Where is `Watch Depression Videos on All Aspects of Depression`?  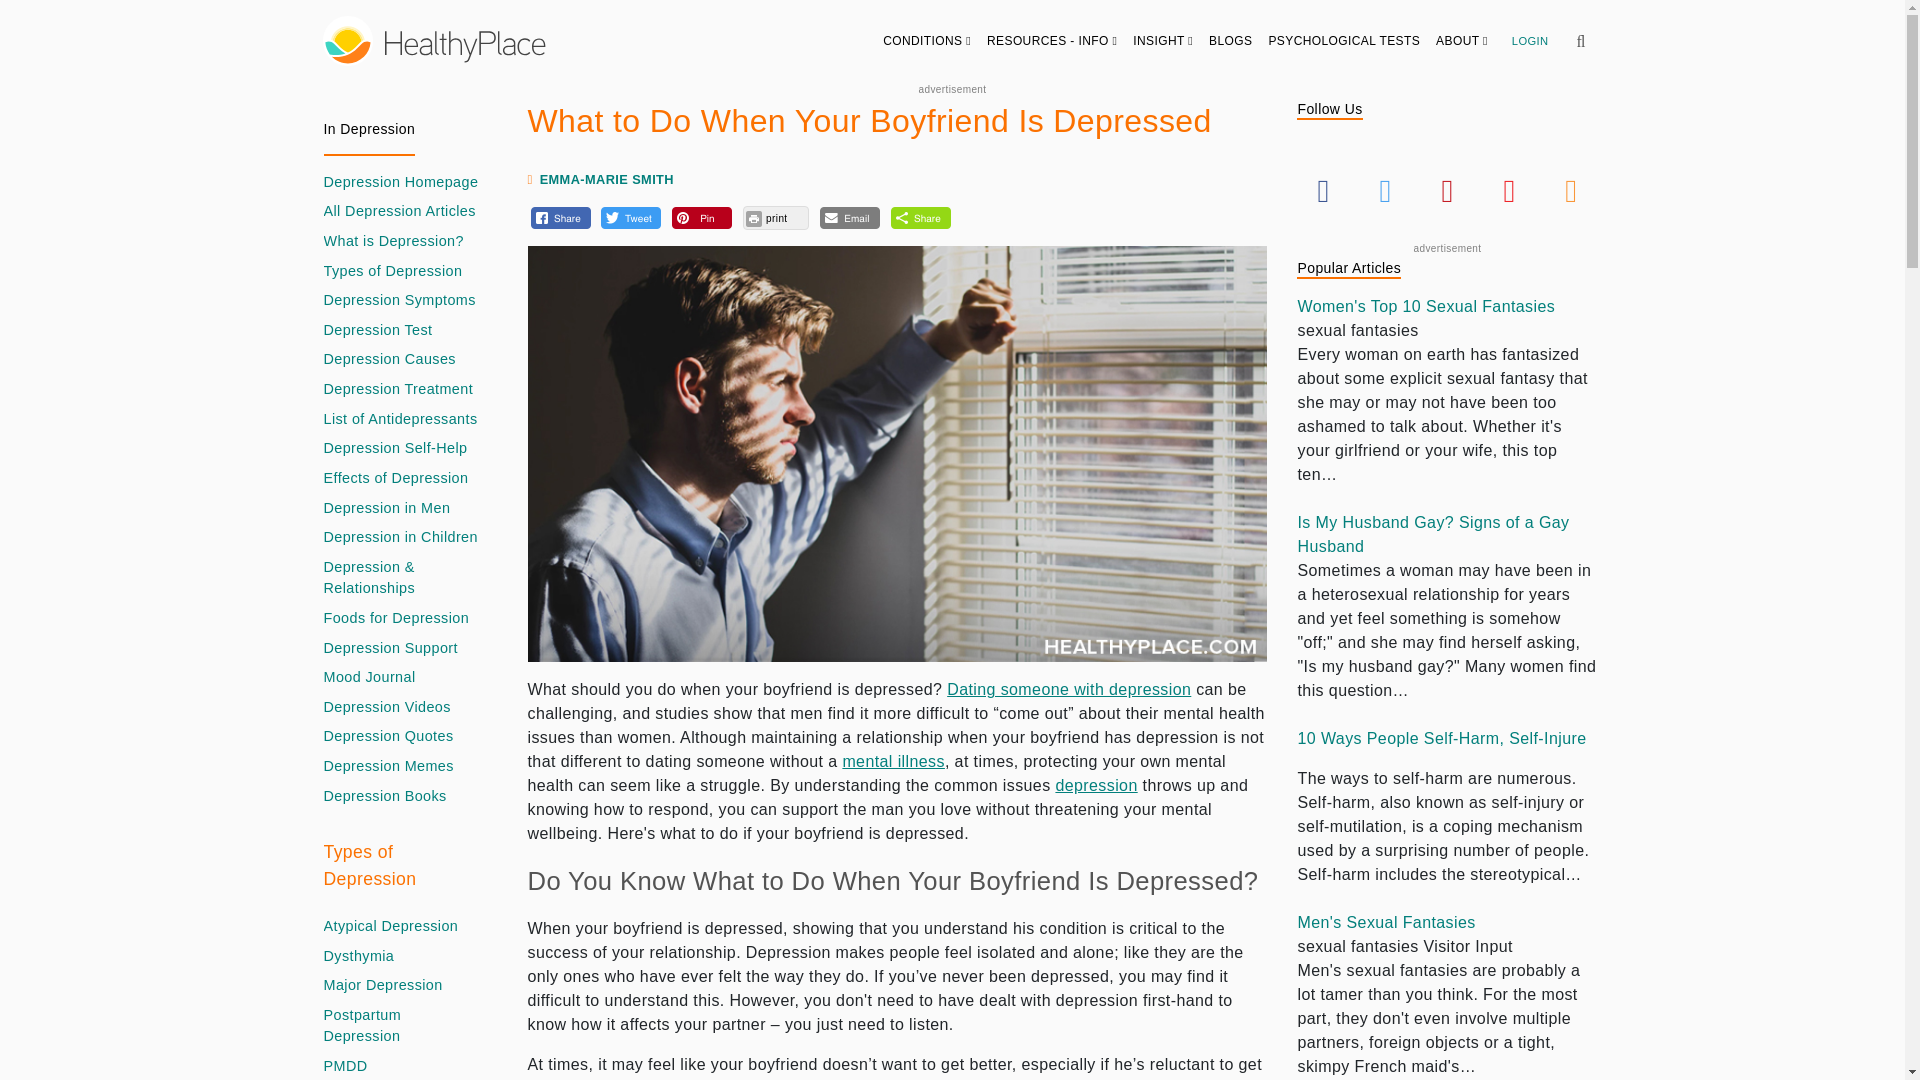 Watch Depression Videos on All Aspects of Depression is located at coordinates (388, 708).